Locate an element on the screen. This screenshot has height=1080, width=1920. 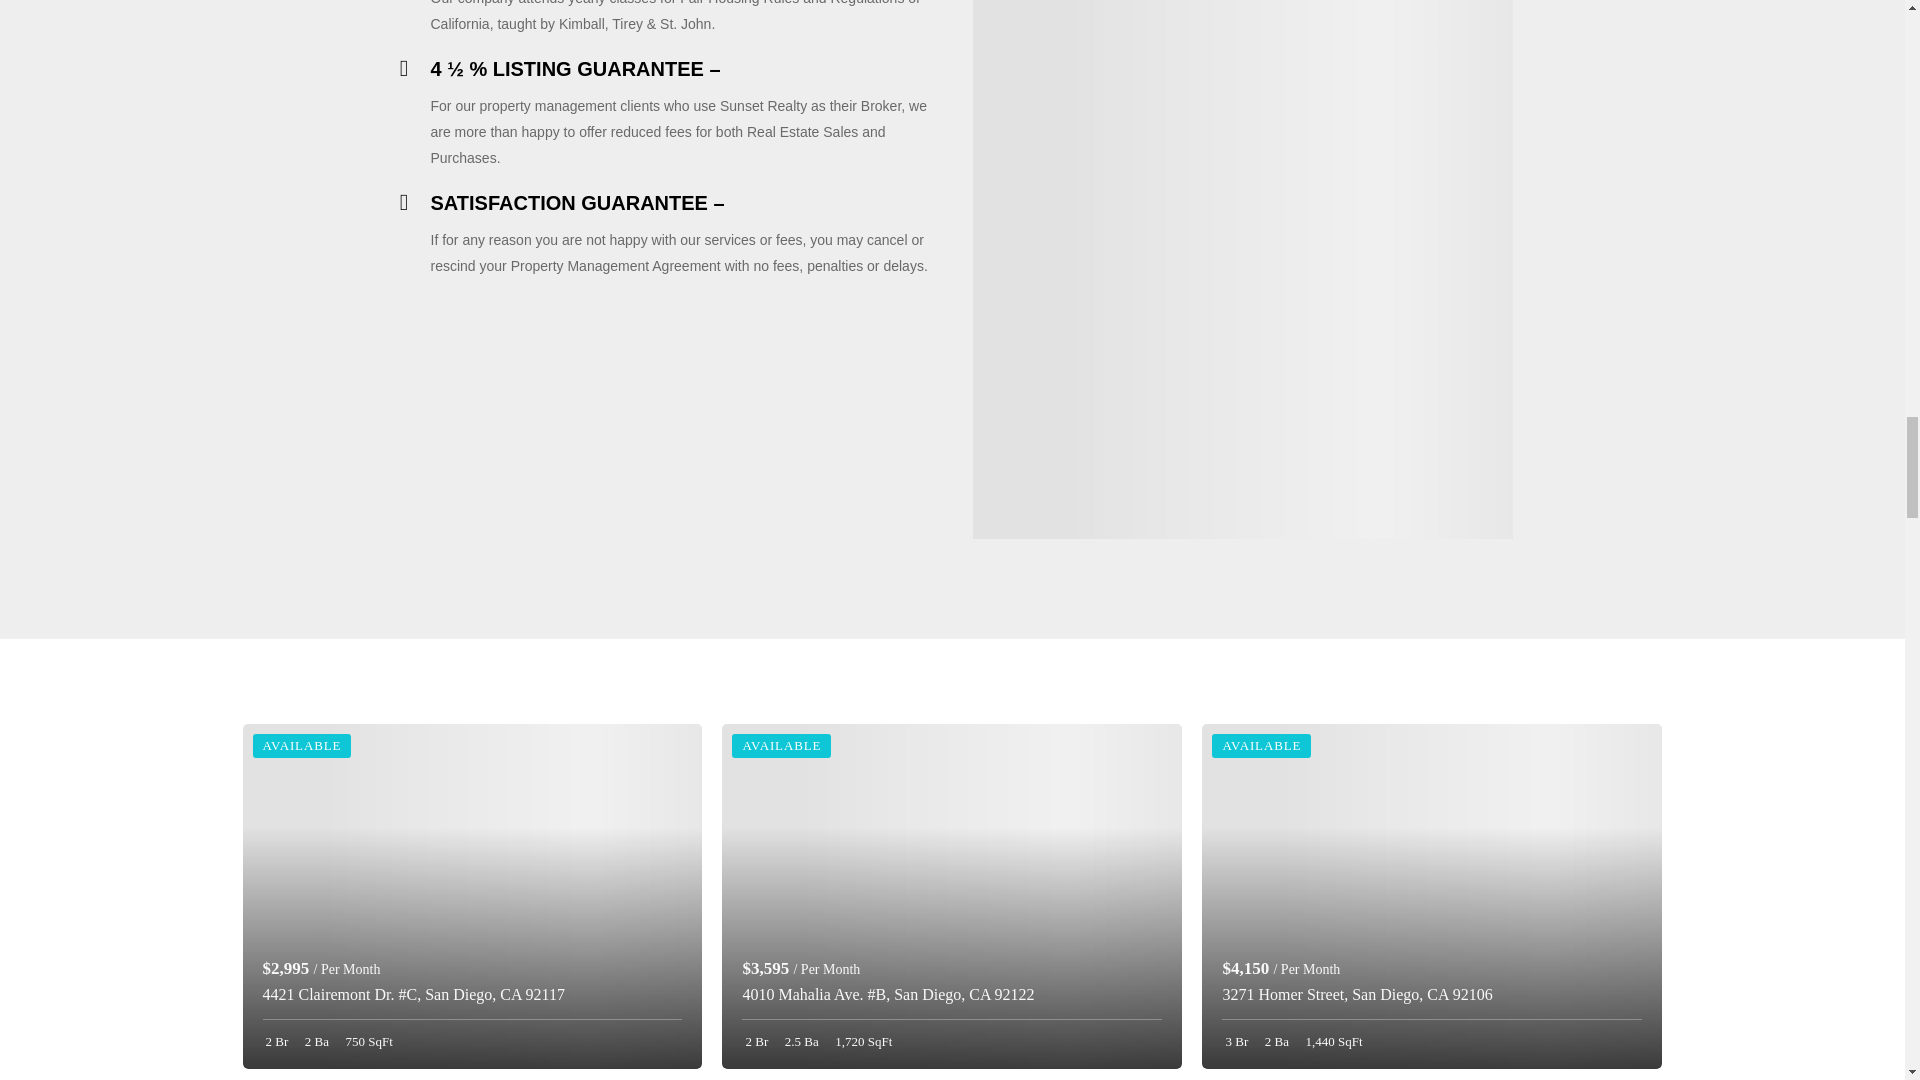
Bathrooms is located at coordinates (800, 1041).